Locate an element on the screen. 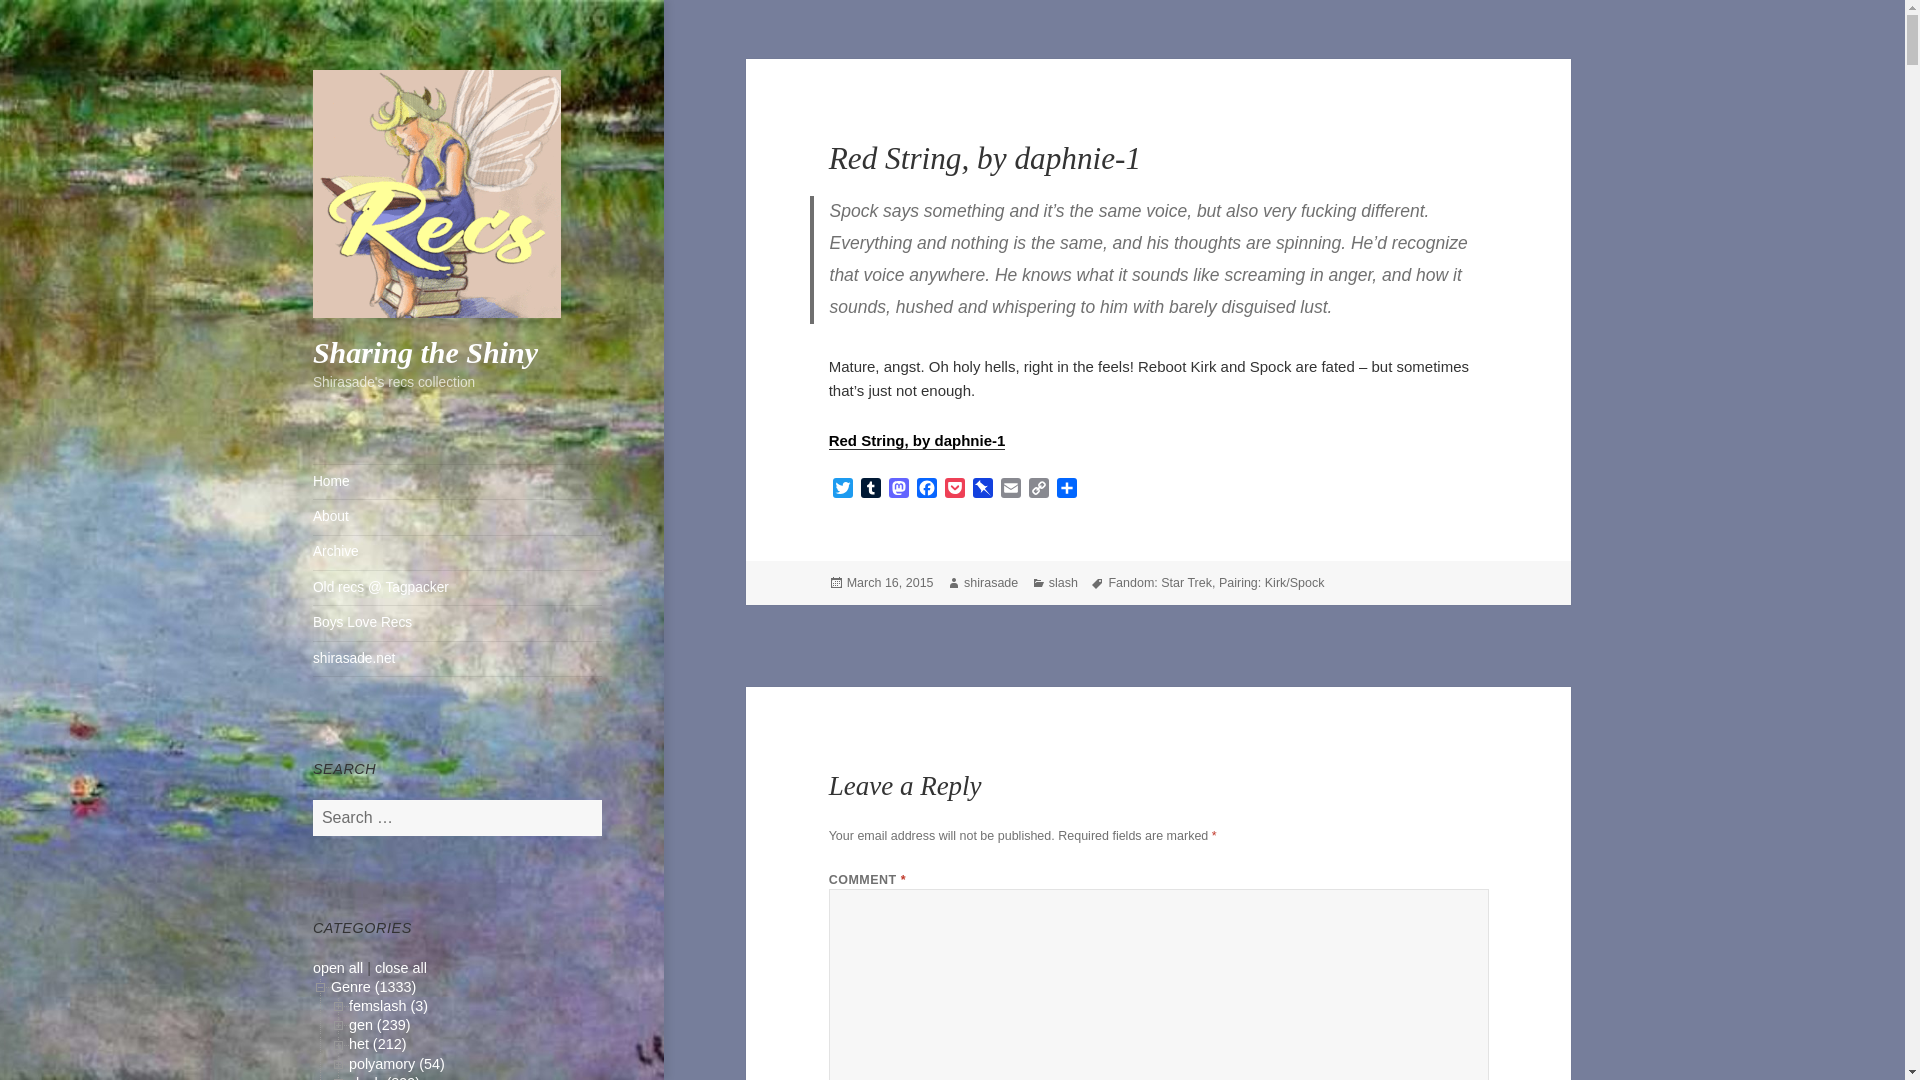 The height and width of the screenshot is (1080, 1920). shirasade.net is located at coordinates (457, 658).